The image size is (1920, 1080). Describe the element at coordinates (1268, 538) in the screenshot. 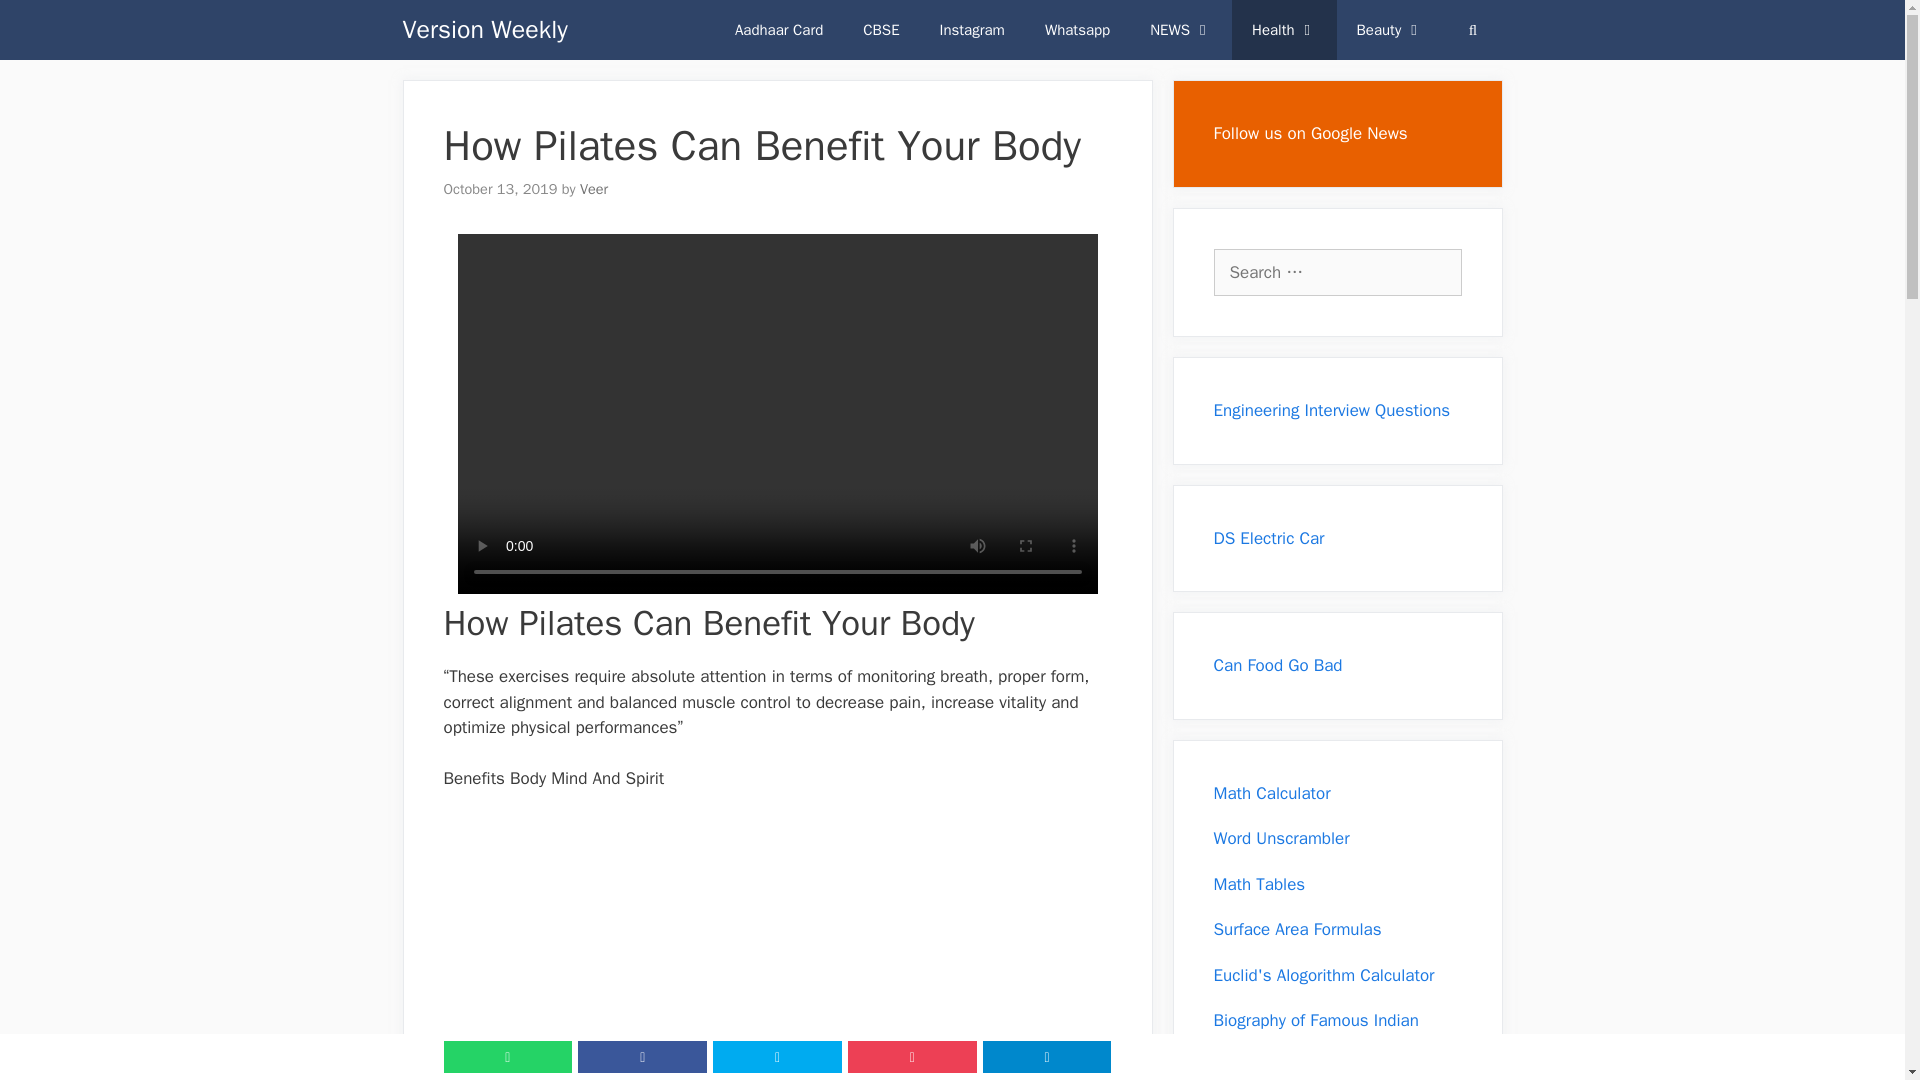

I see `DS Electric Car` at that location.